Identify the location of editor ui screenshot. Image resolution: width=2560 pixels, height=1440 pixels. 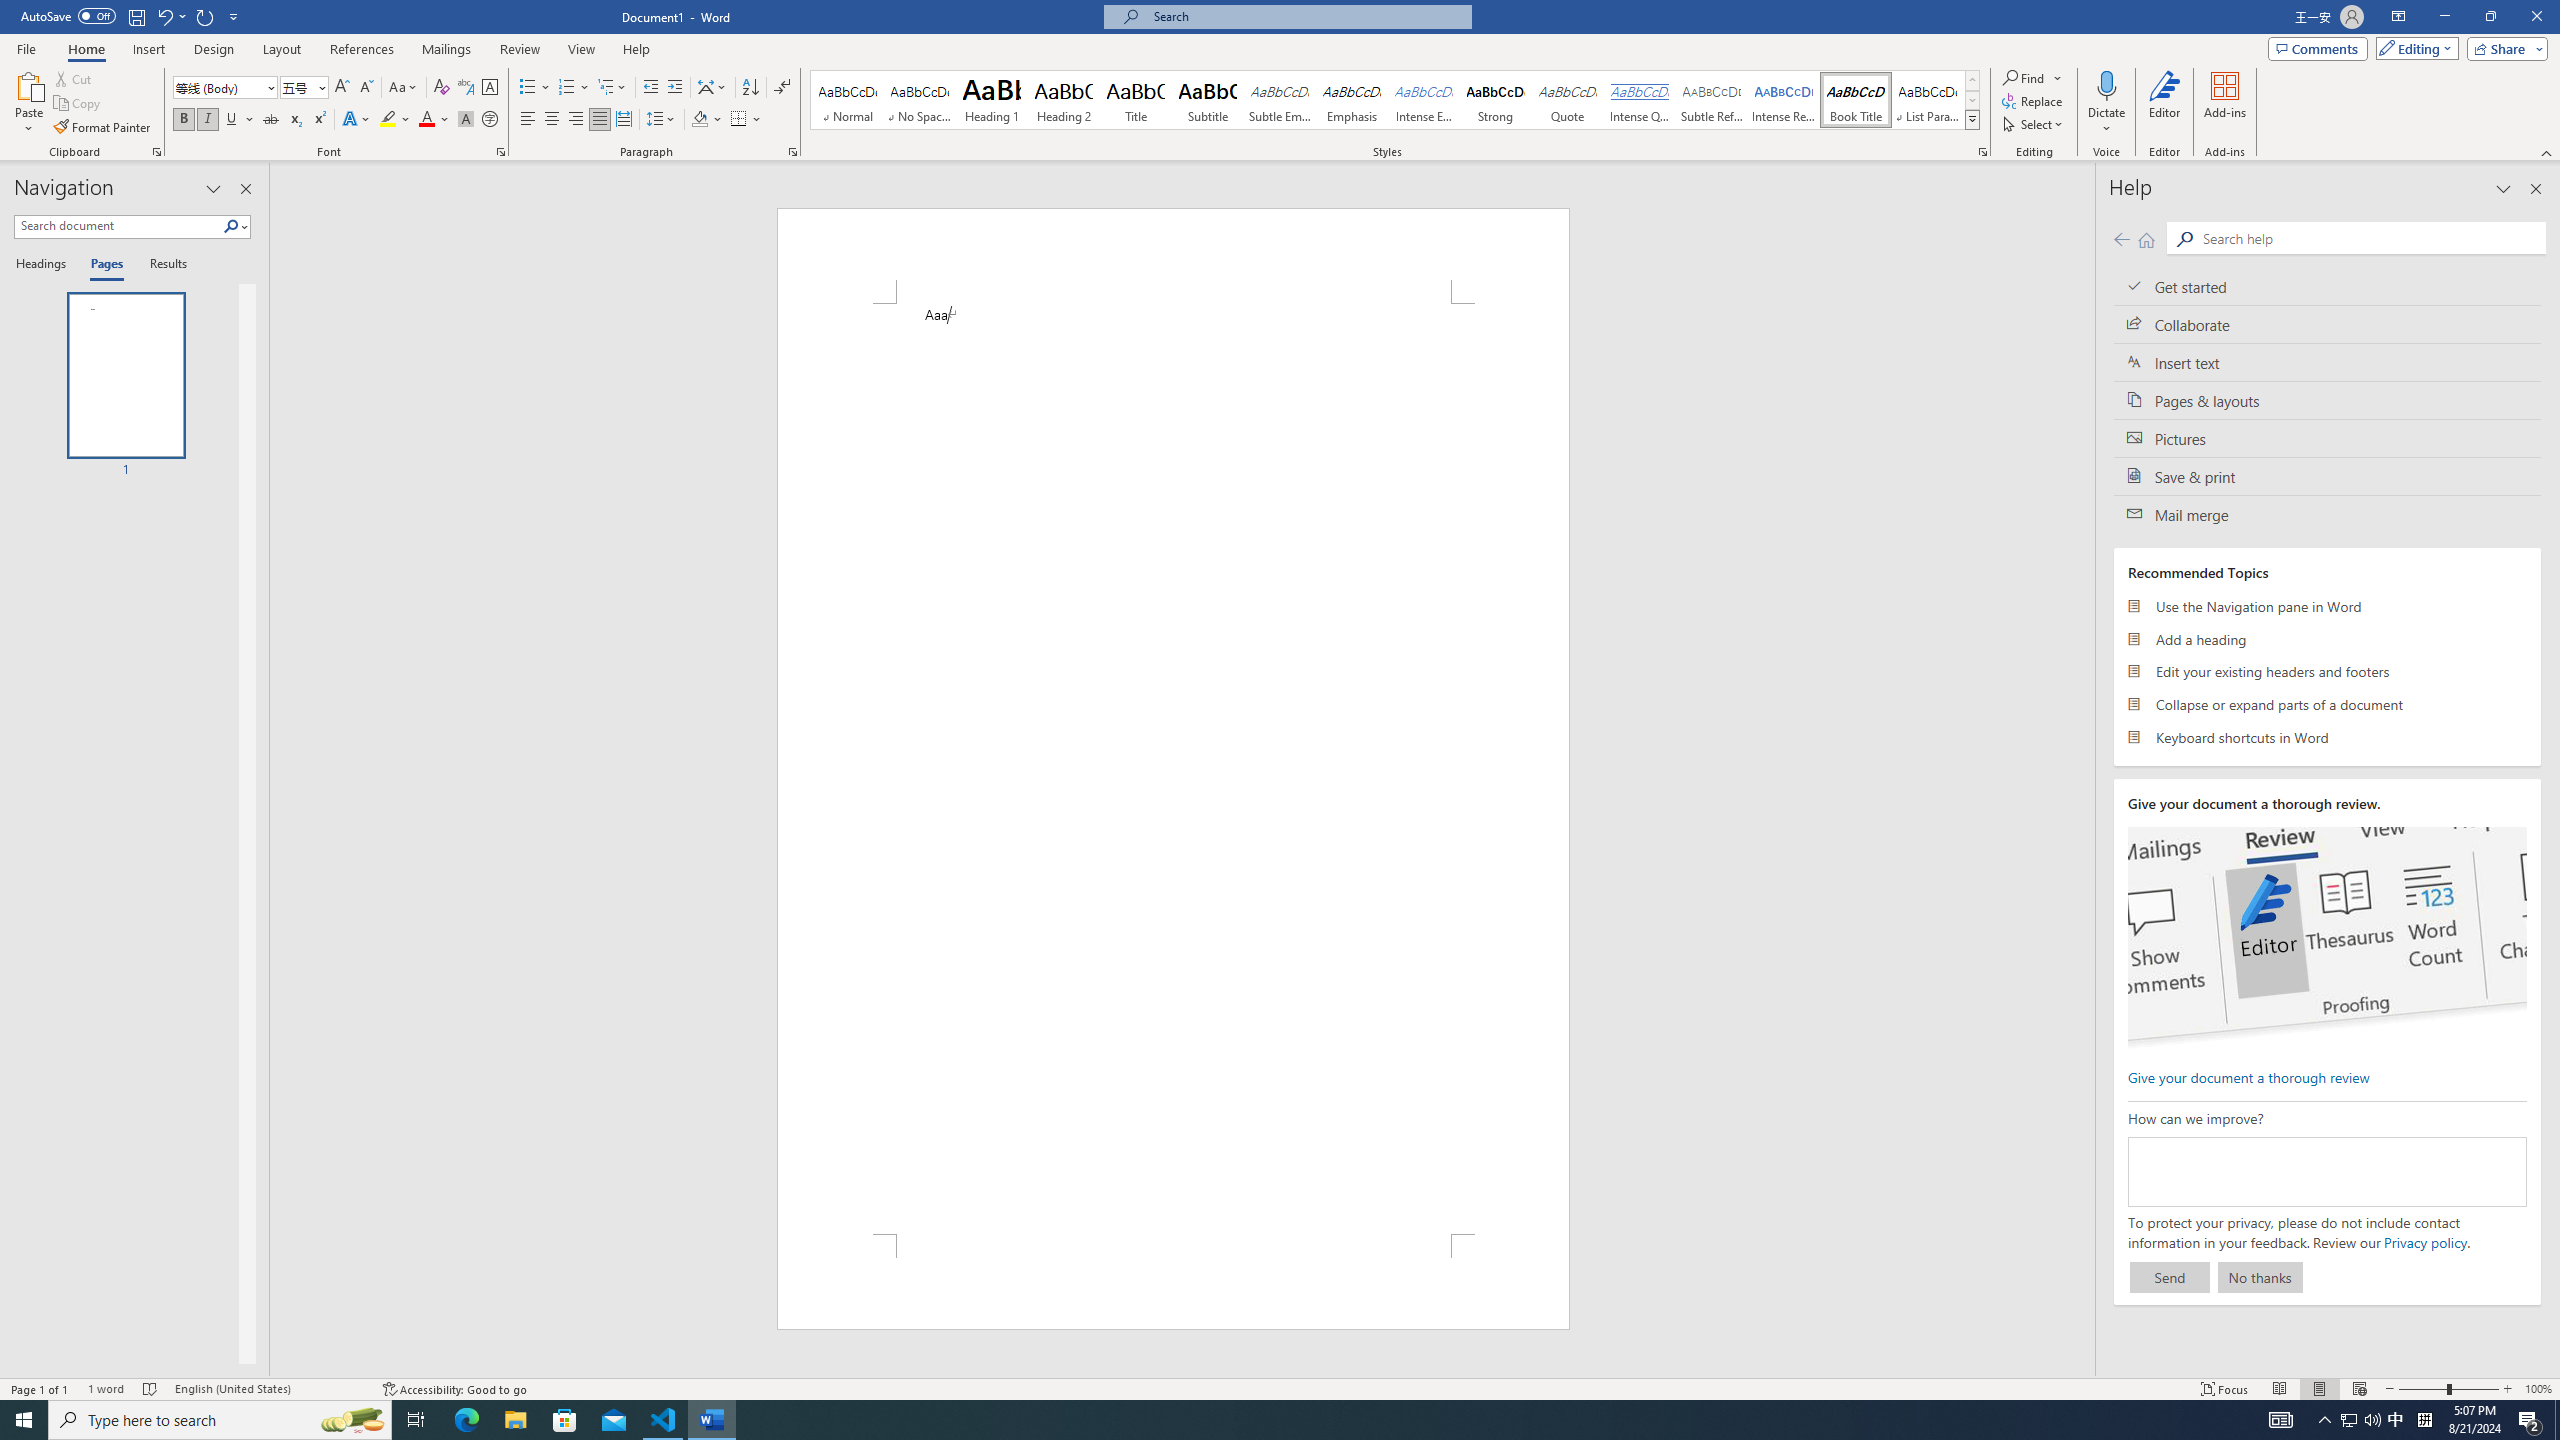
(2326, 937).